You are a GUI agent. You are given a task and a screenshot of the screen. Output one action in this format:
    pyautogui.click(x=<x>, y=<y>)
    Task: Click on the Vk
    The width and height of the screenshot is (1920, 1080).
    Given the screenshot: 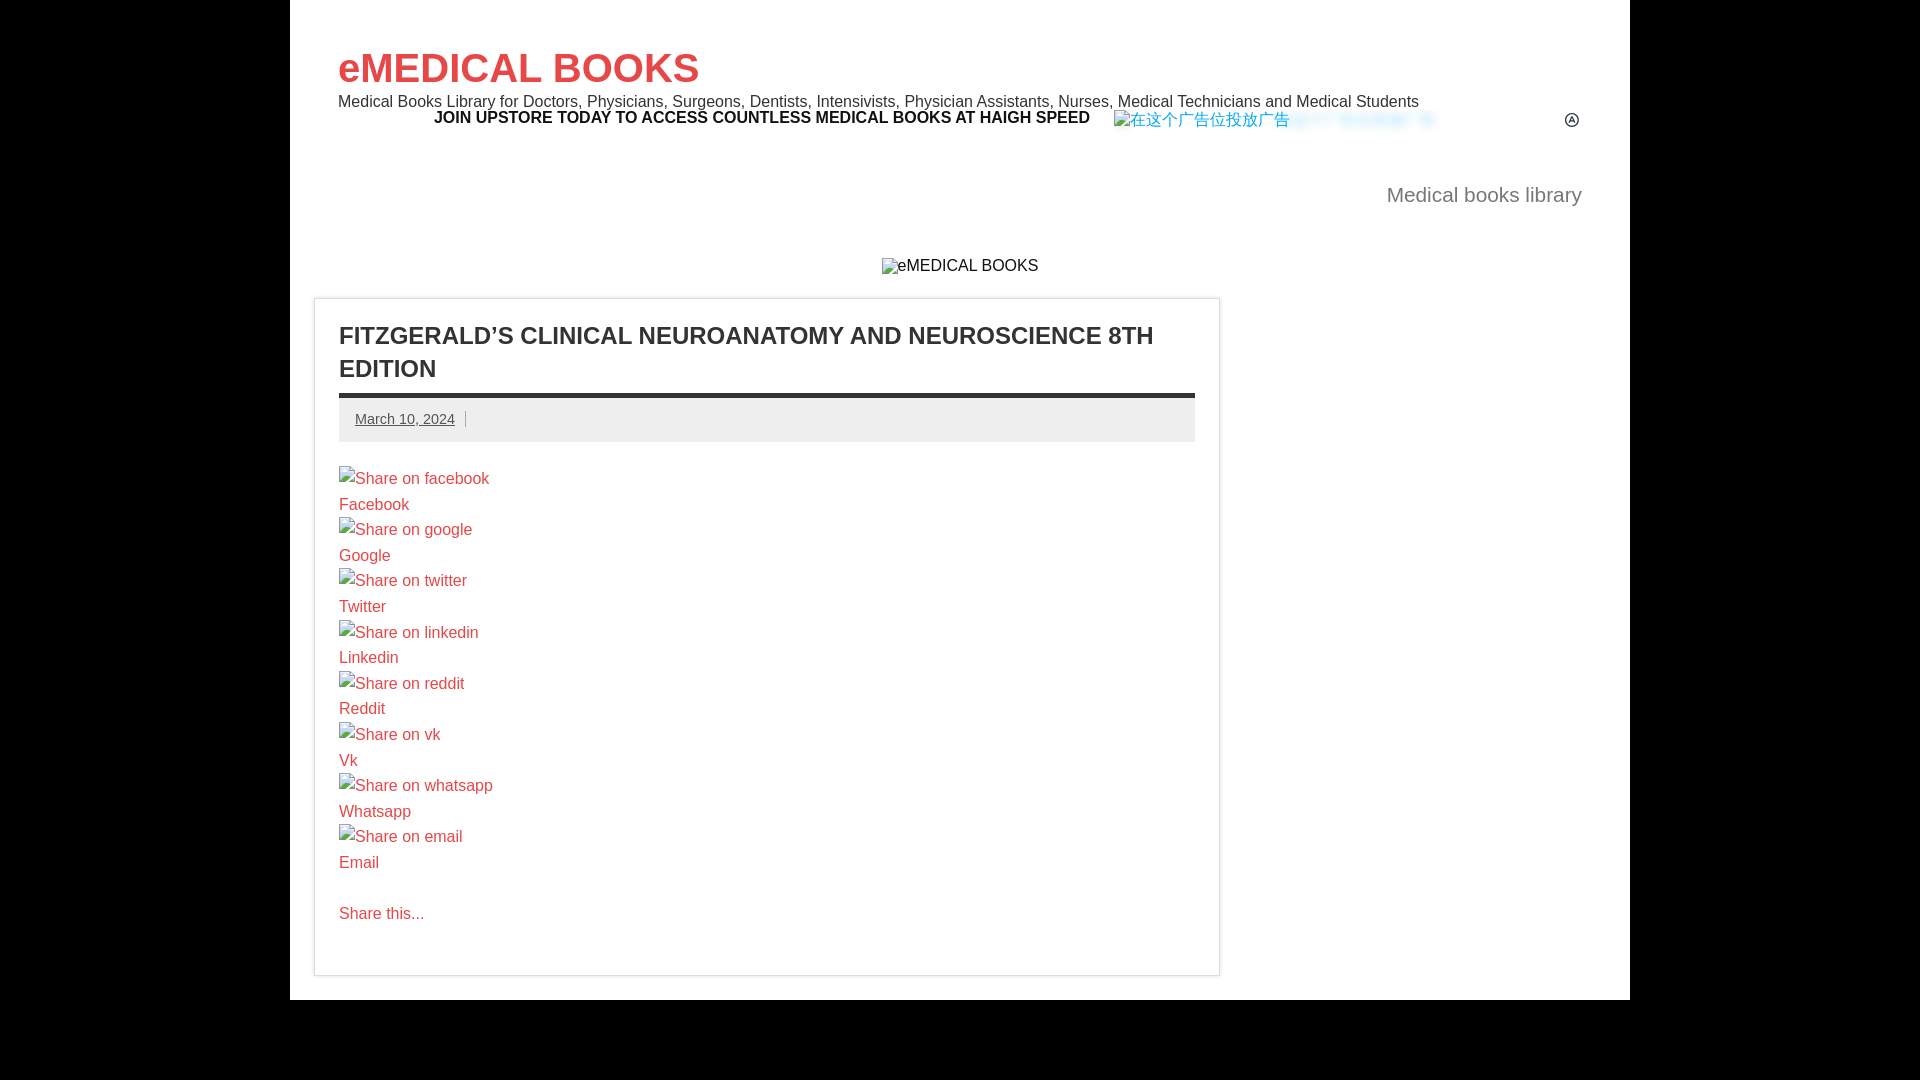 What is the action you would take?
    pyautogui.click(x=416, y=761)
    